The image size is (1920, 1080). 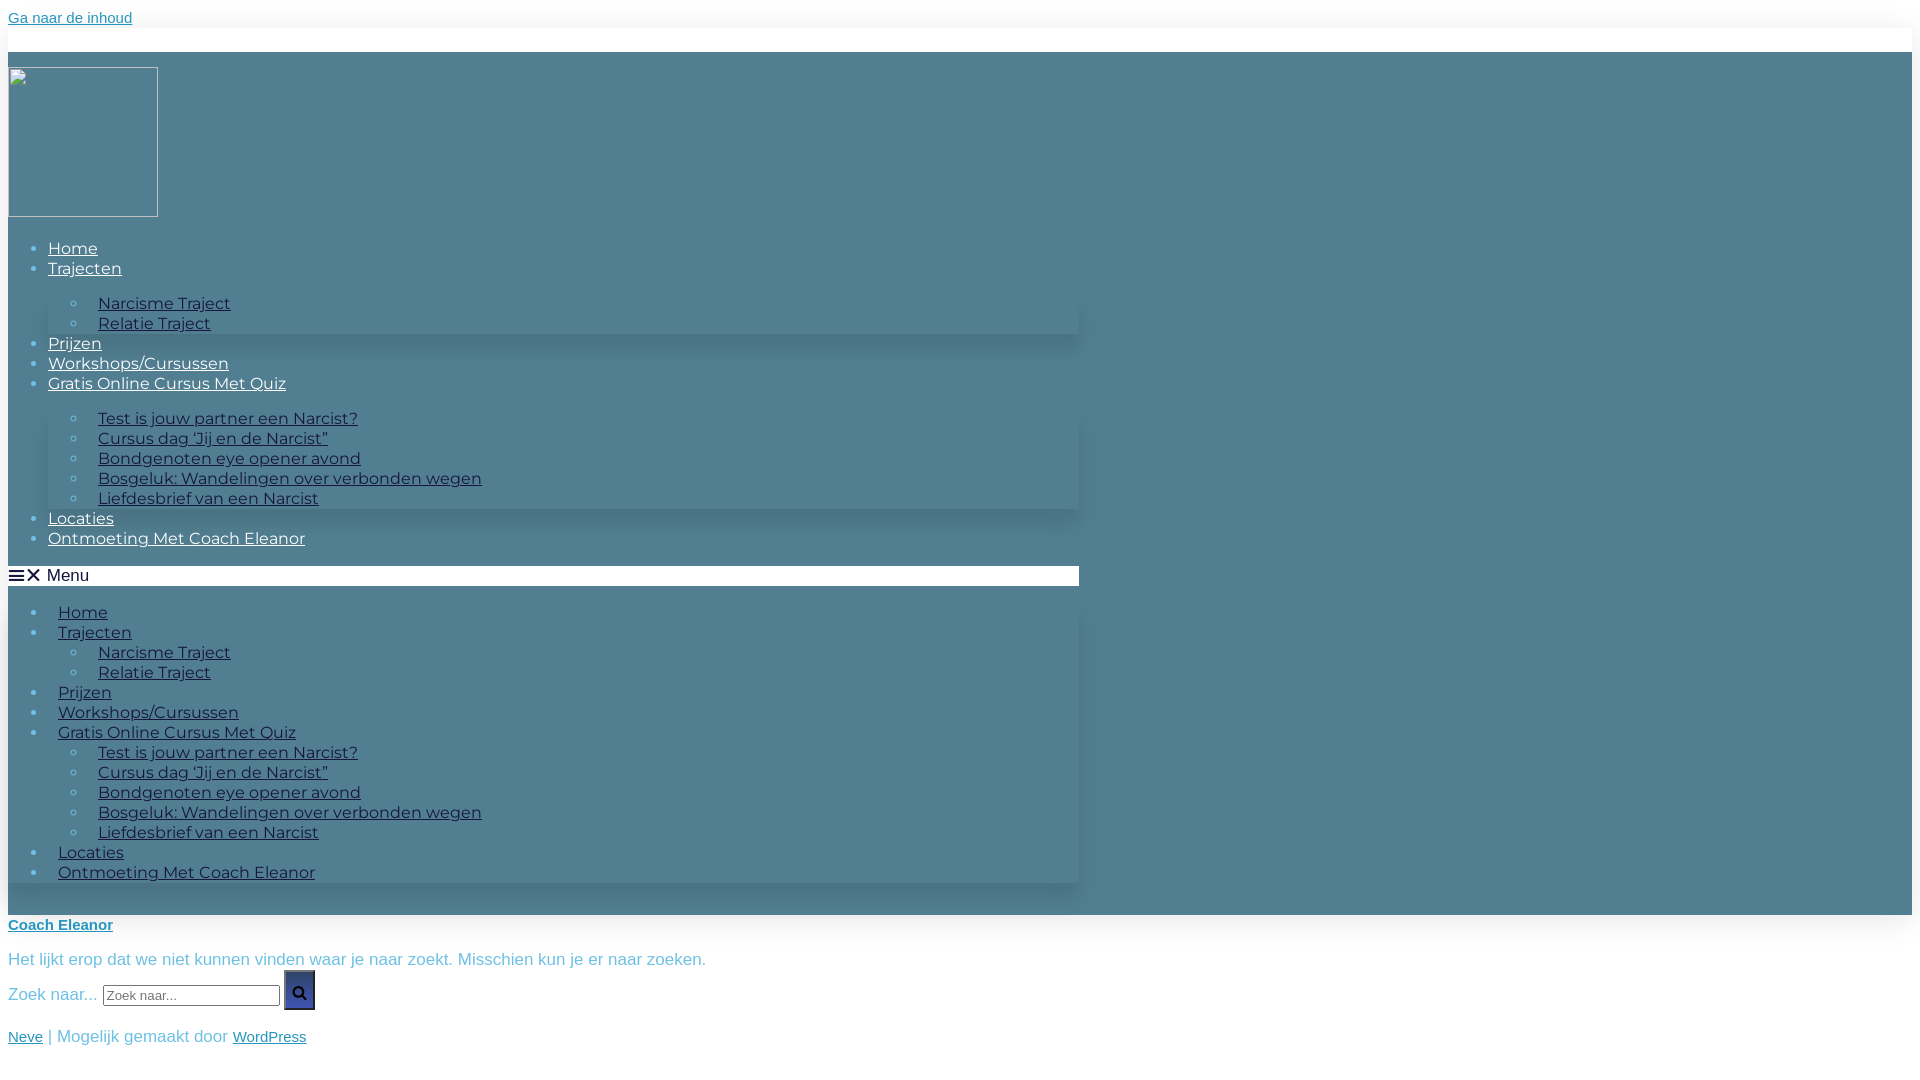 I want to click on Relatie Traject, so click(x=154, y=672).